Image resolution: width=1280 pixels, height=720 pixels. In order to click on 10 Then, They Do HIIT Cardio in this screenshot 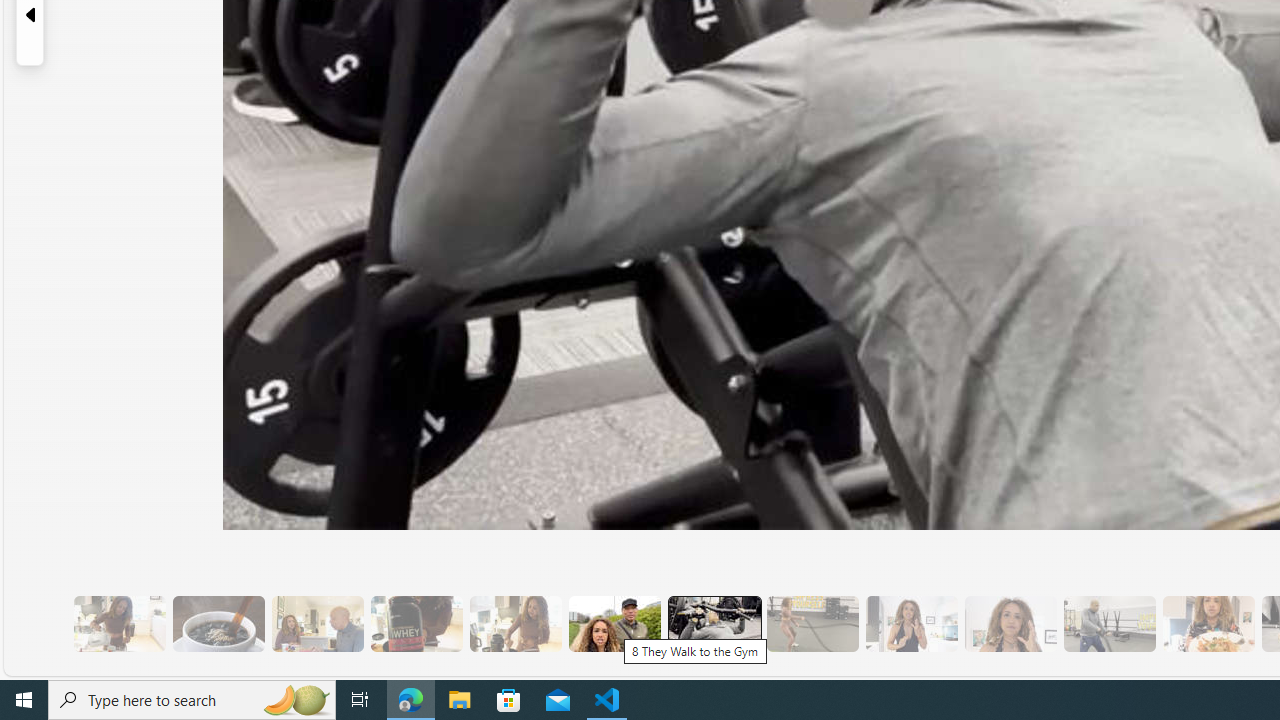, I will do `click(812, 624)`.